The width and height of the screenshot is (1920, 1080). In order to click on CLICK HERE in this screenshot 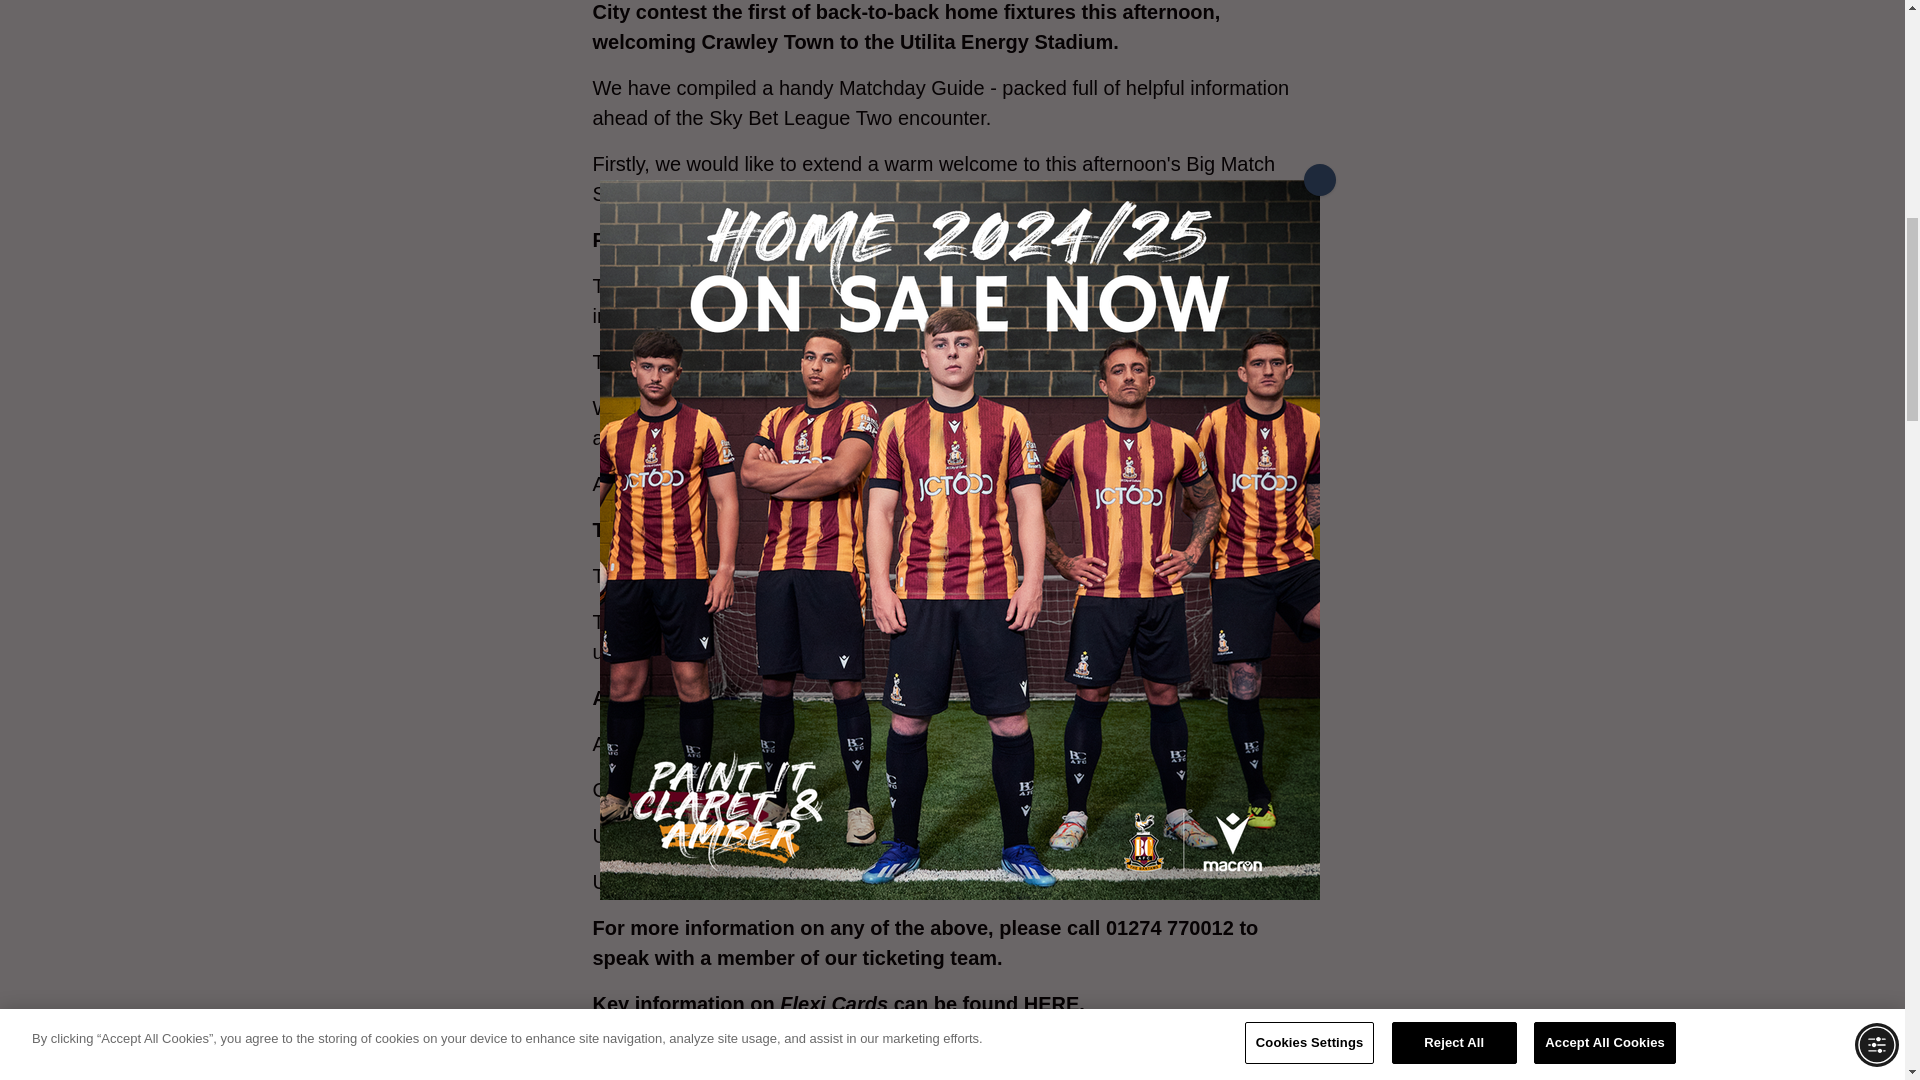, I will do `click(966, 1049)`.